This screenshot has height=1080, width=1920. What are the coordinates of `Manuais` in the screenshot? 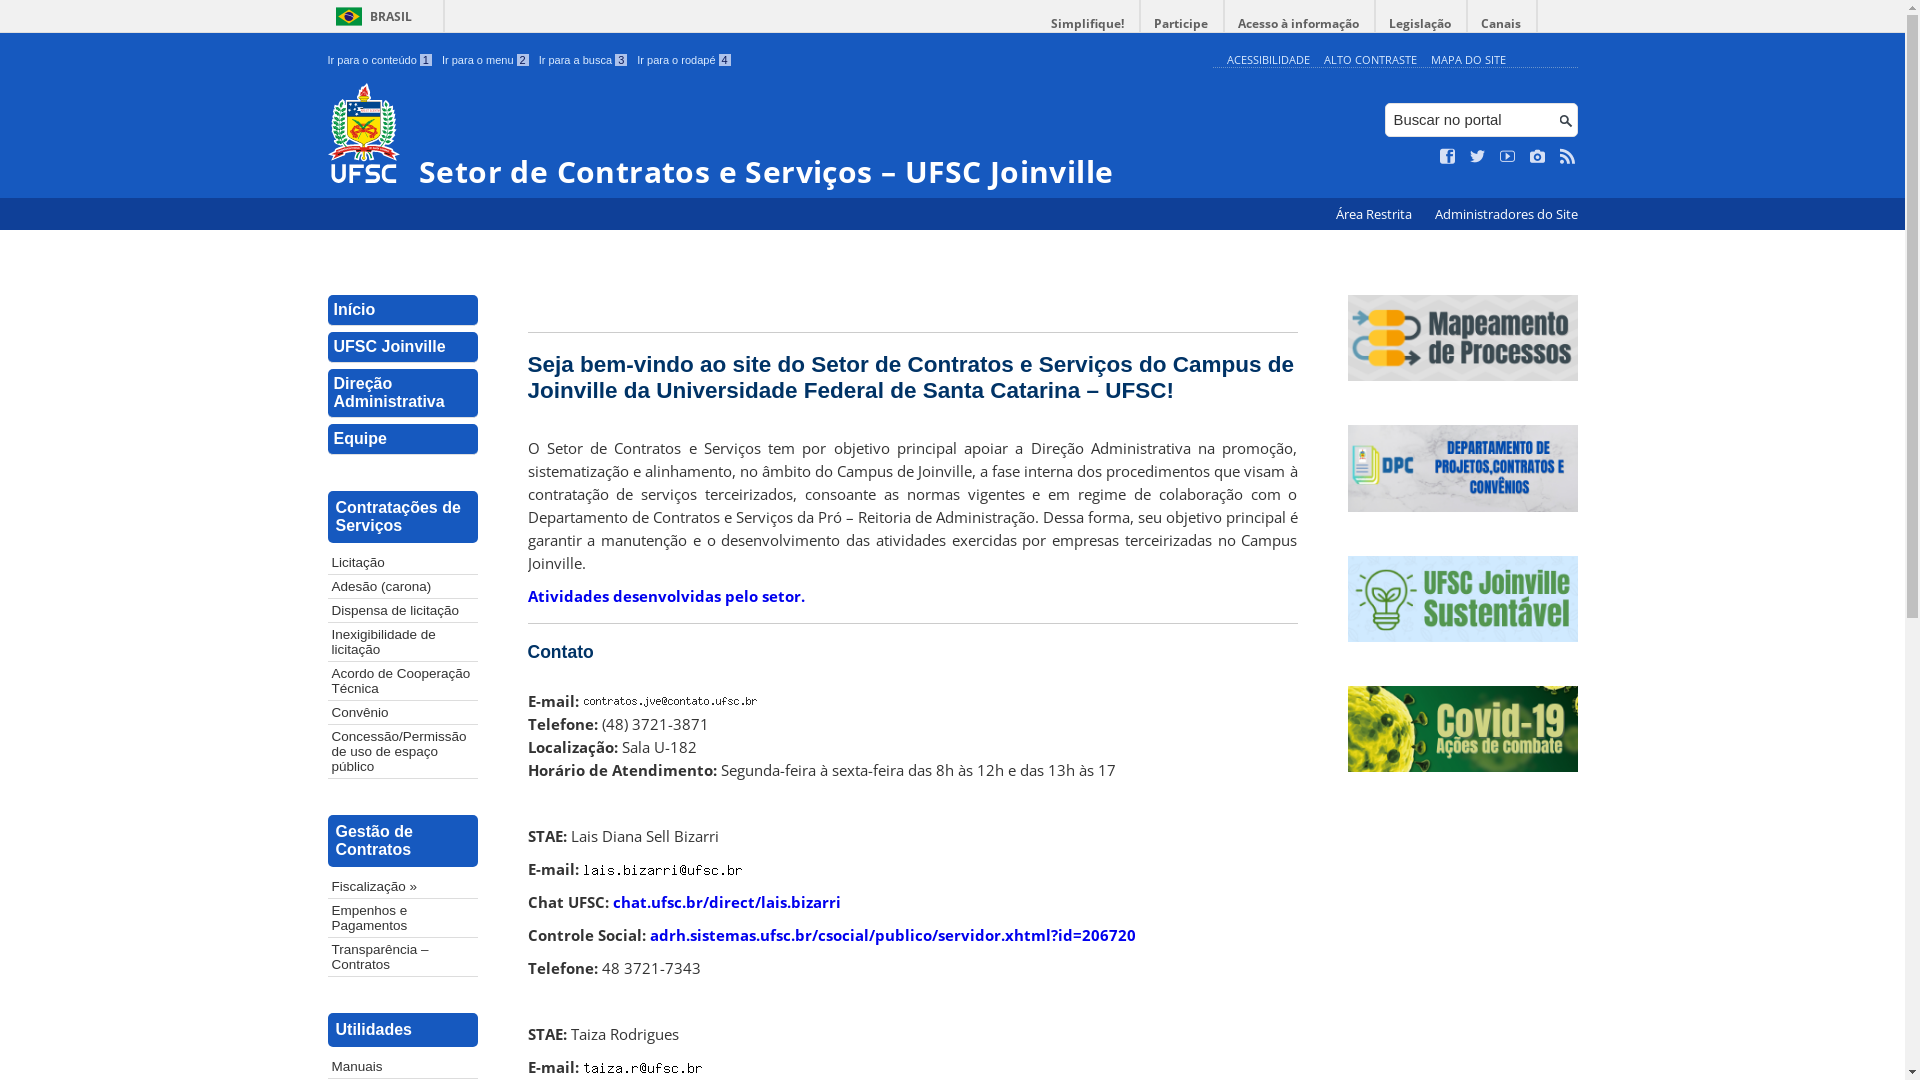 It's located at (403, 1066).